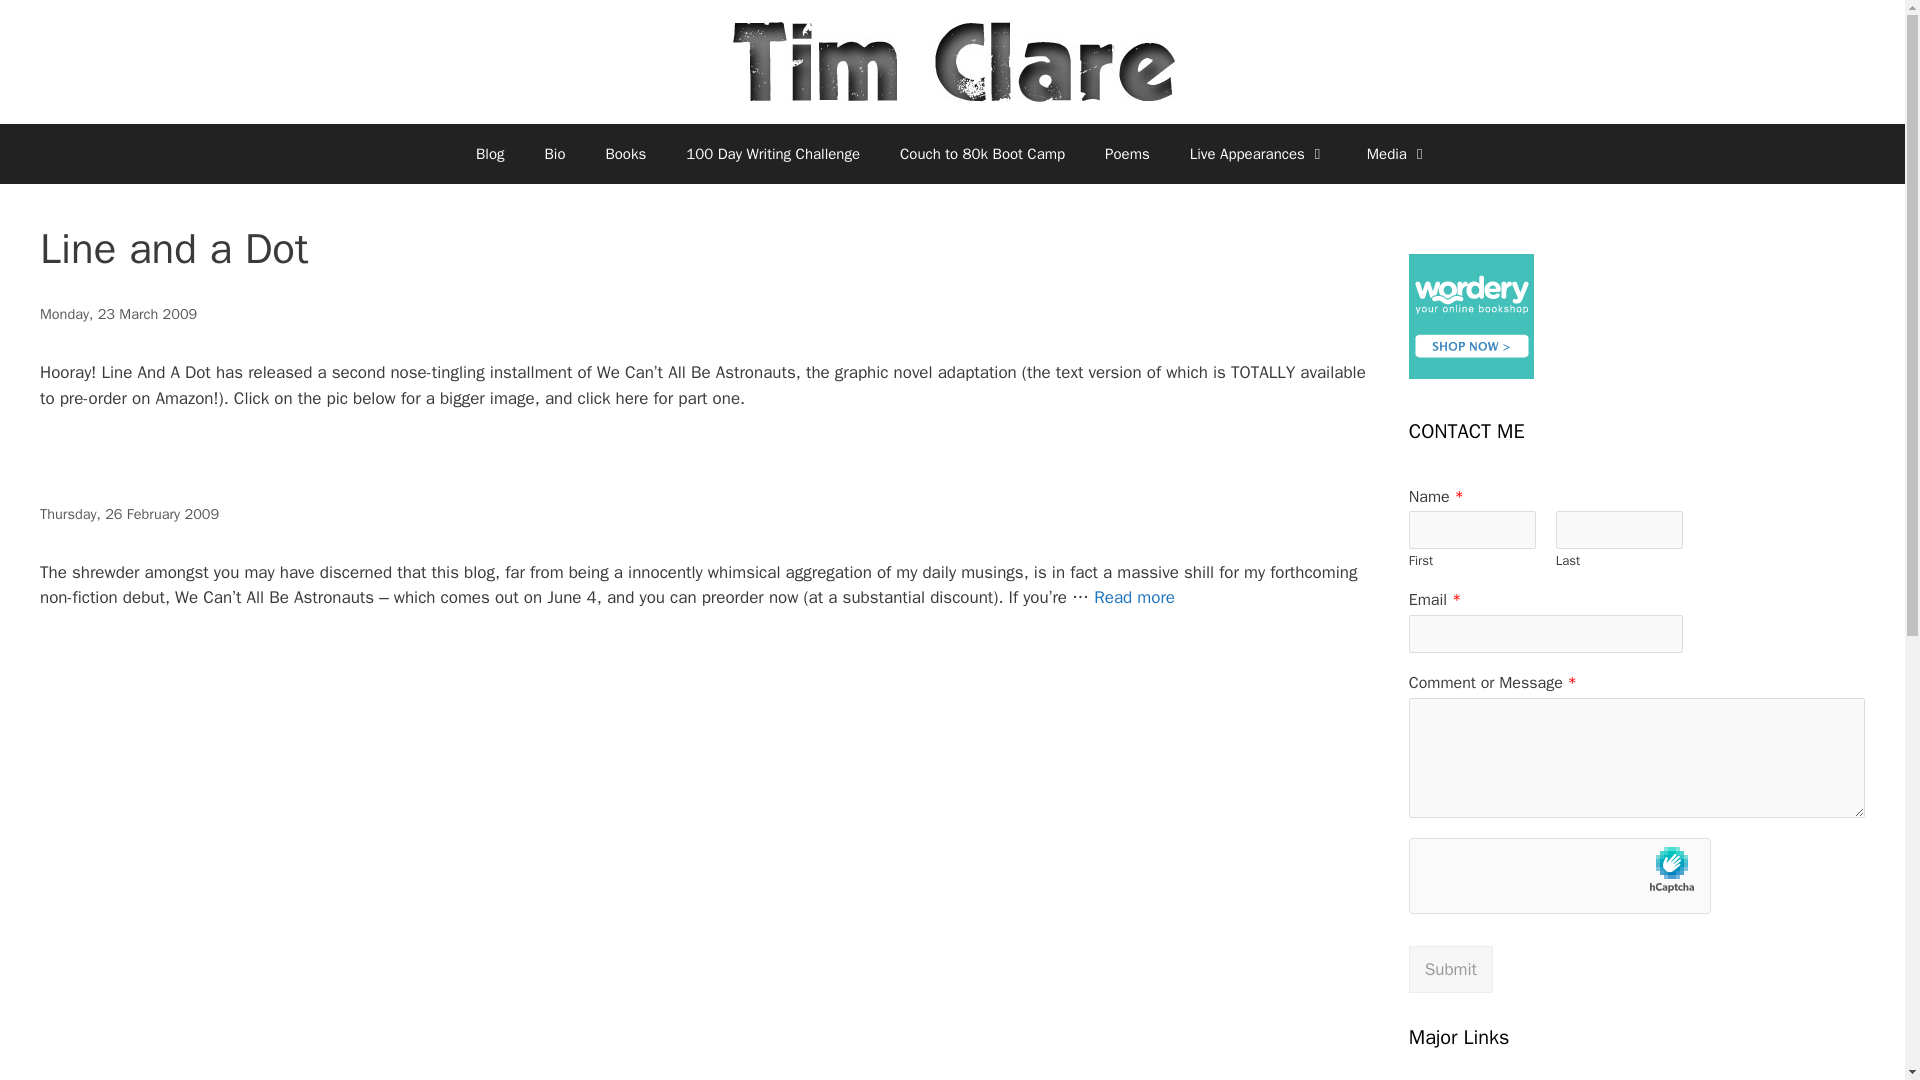 The image size is (1920, 1080). I want to click on Blog, so click(490, 154).